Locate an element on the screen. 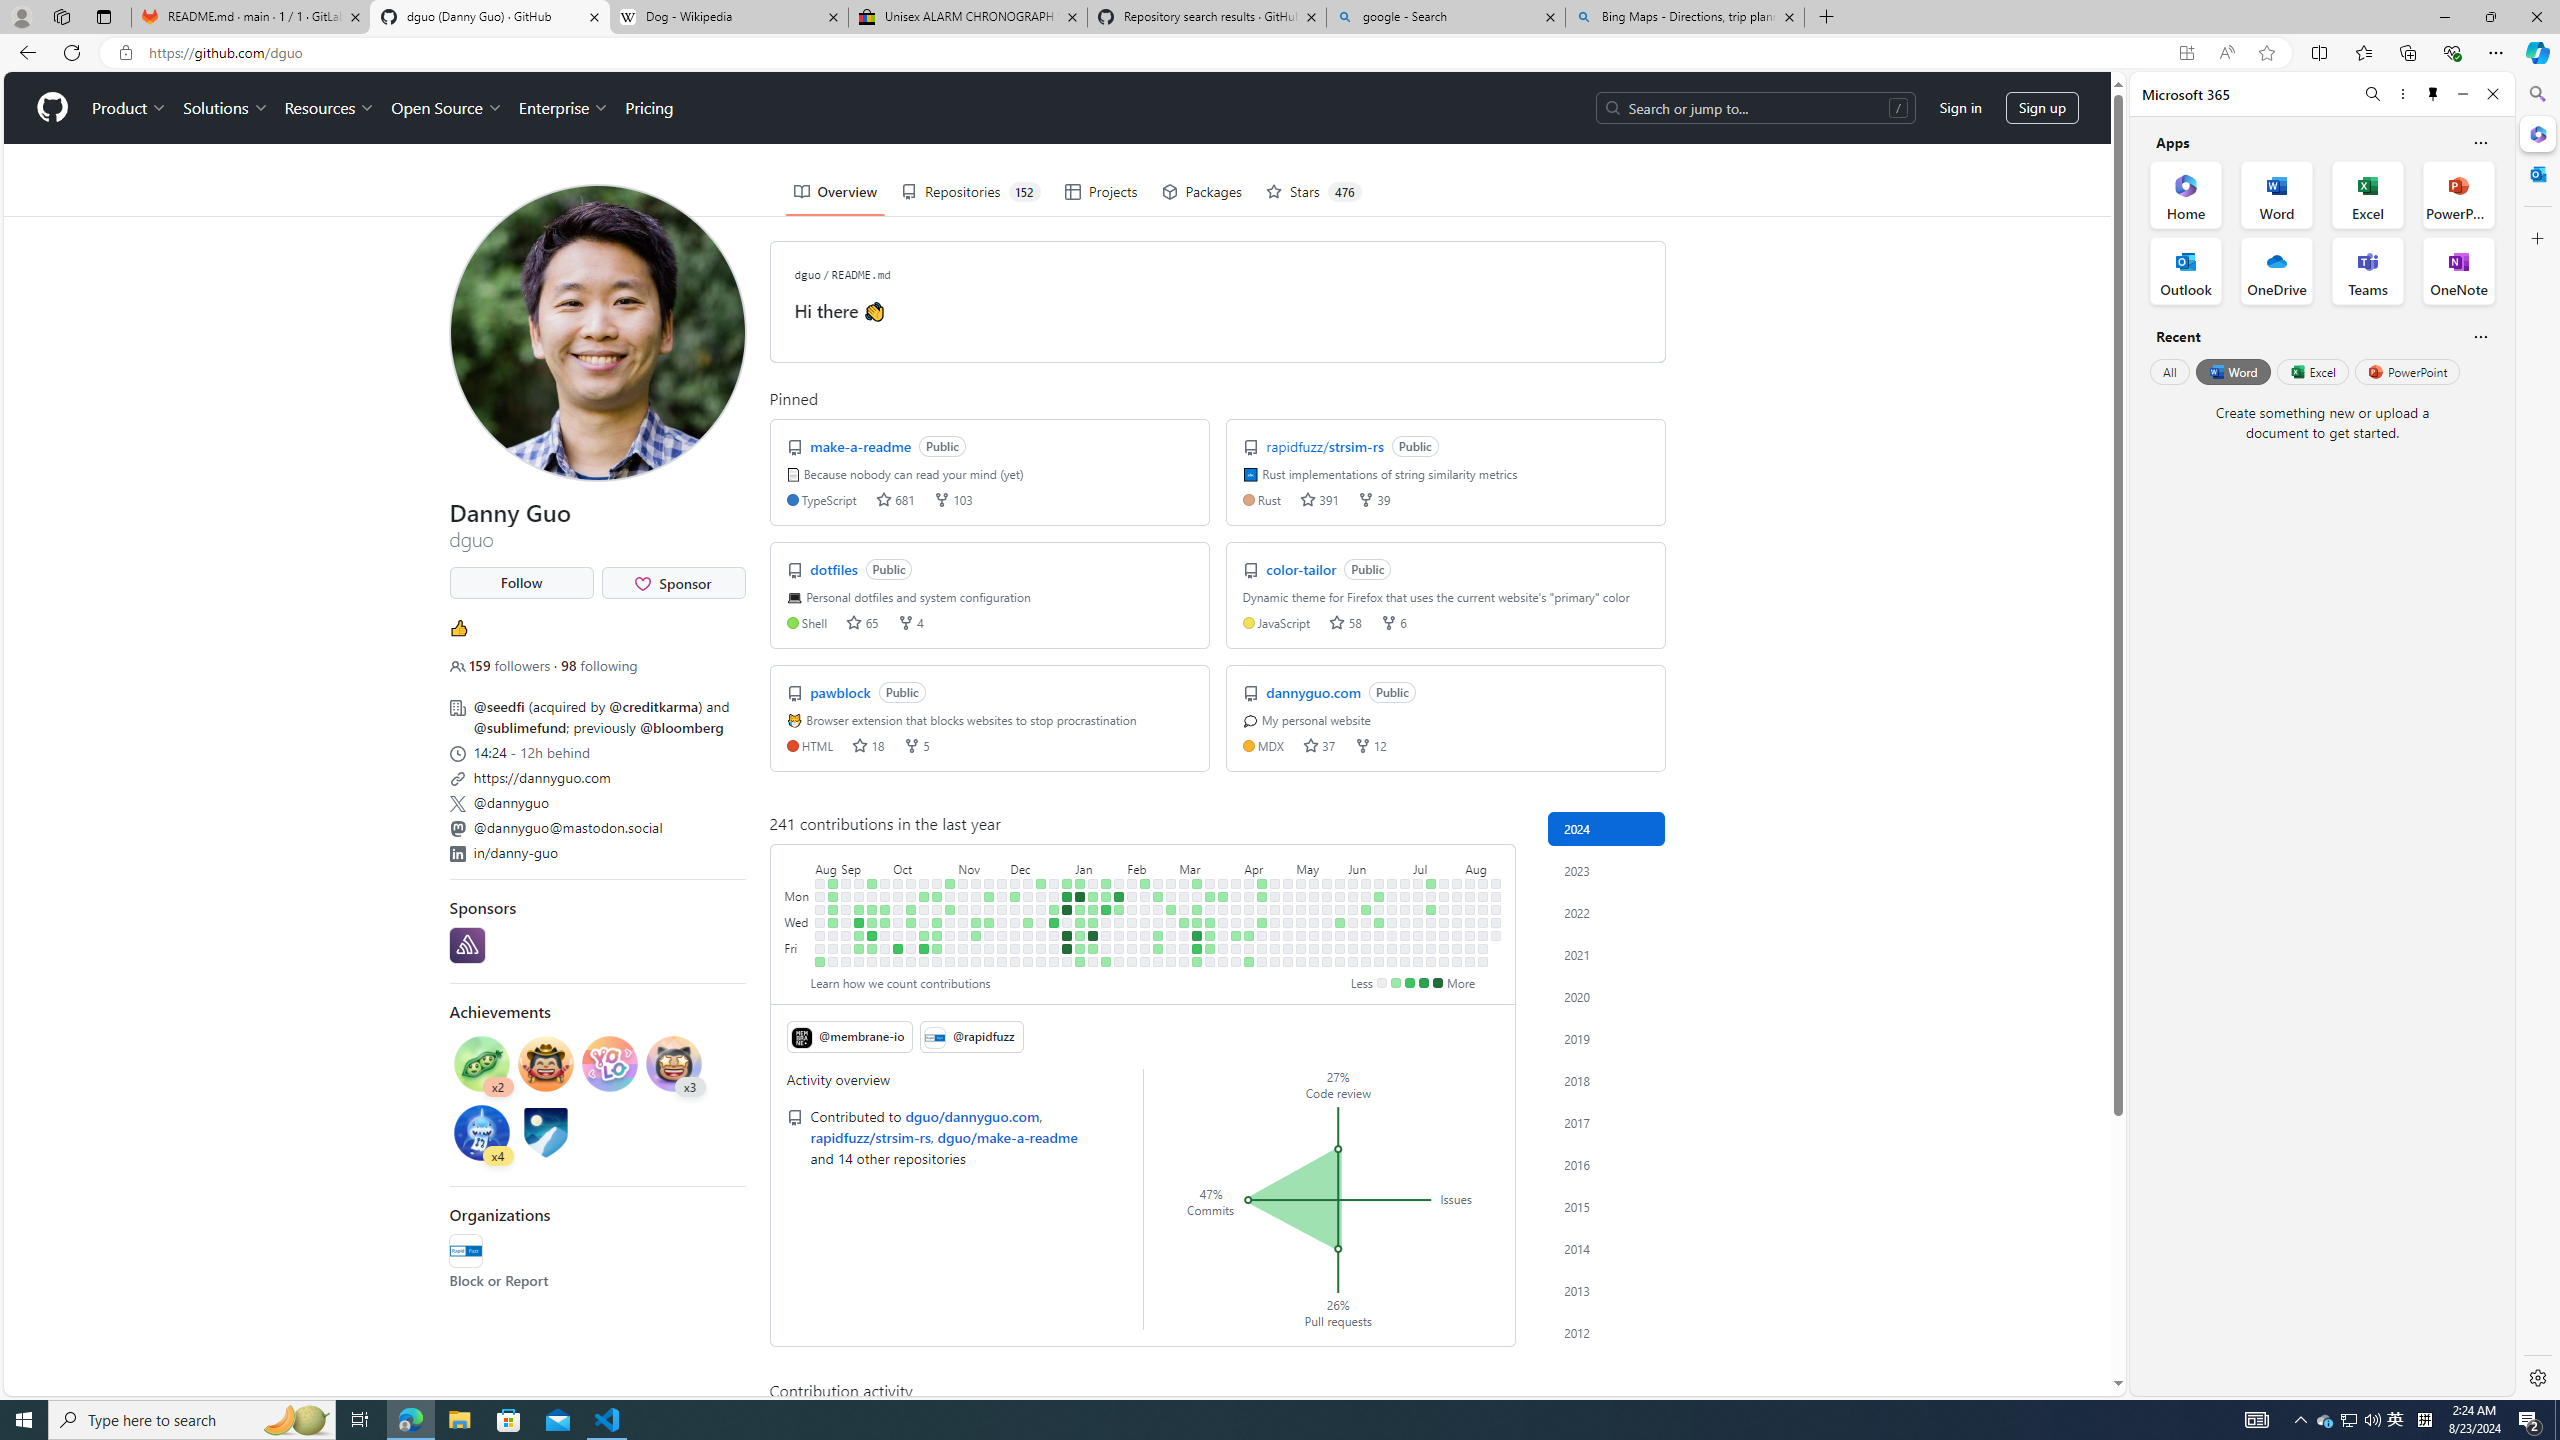 This screenshot has width=2560, height=1440. 159 followers  is located at coordinates (502, 666).